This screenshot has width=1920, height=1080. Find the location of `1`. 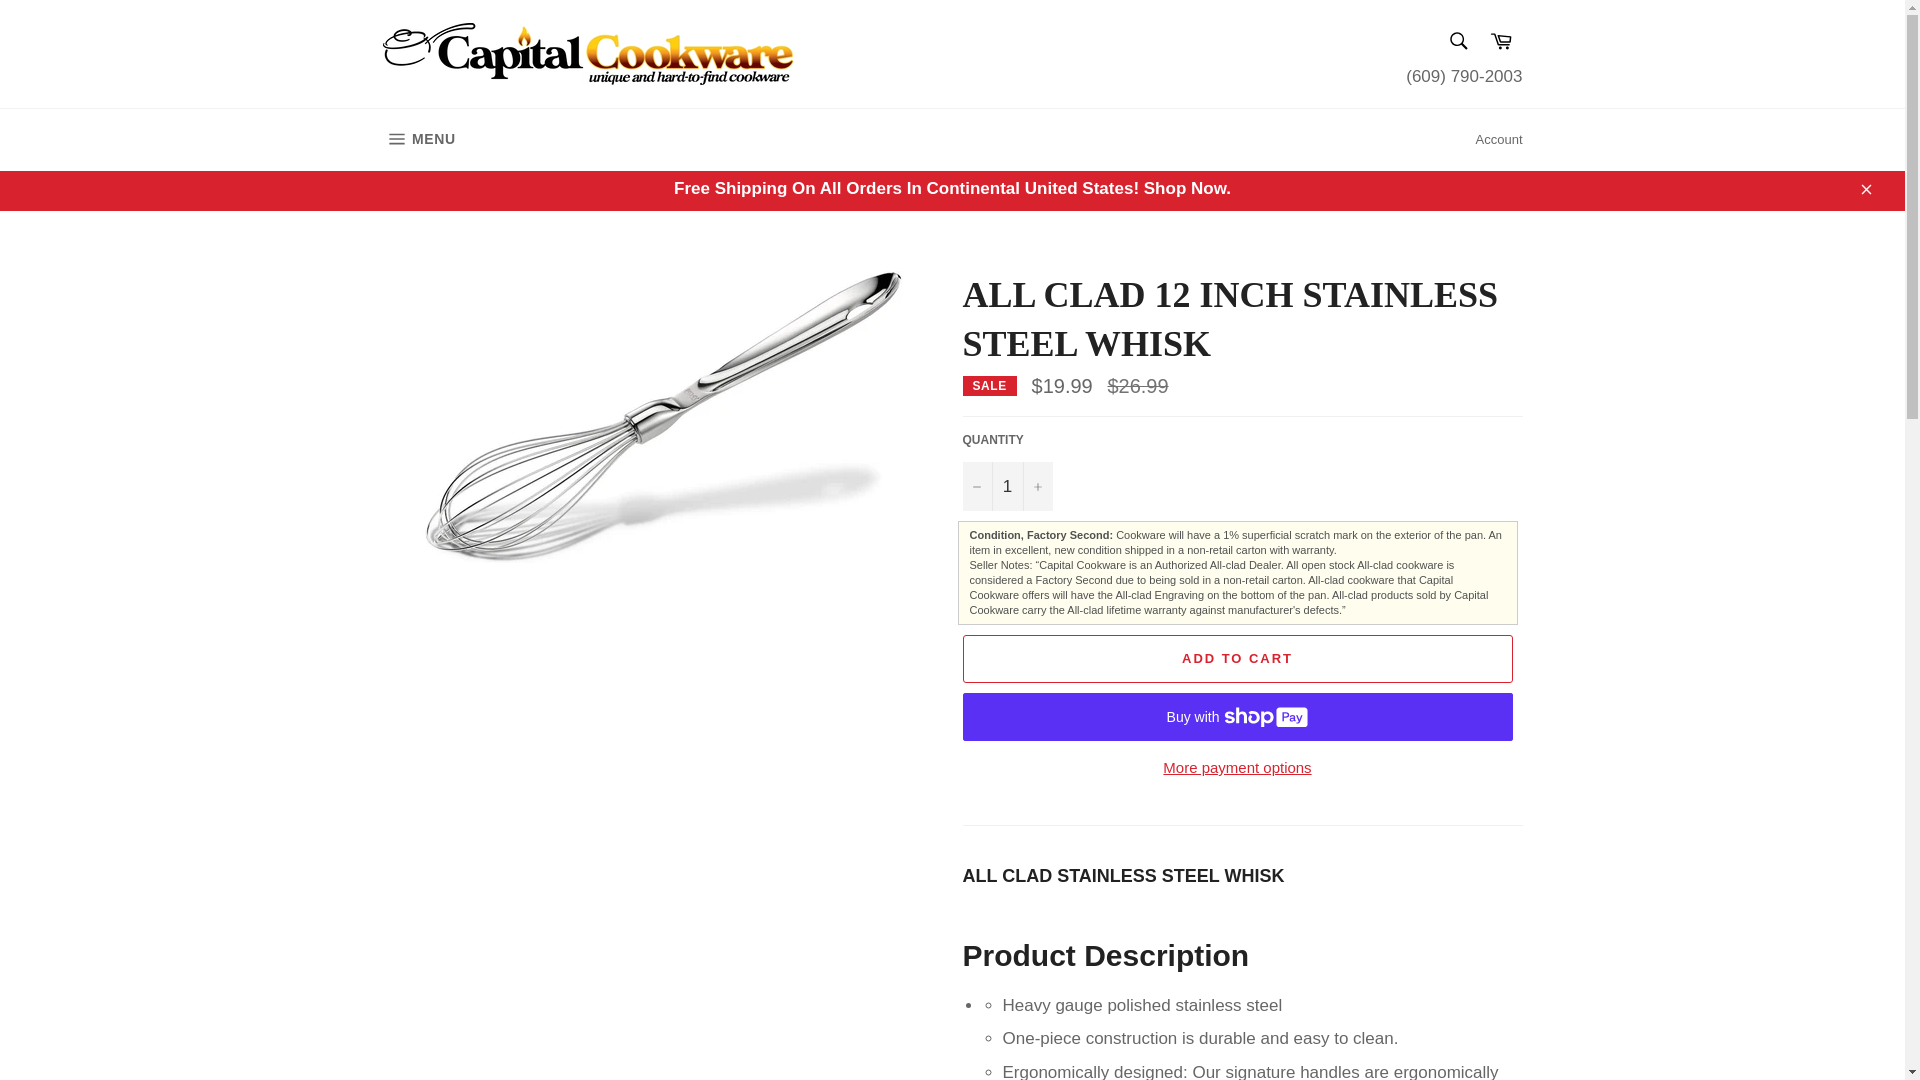

1 is located at coordinates (1457, 40).